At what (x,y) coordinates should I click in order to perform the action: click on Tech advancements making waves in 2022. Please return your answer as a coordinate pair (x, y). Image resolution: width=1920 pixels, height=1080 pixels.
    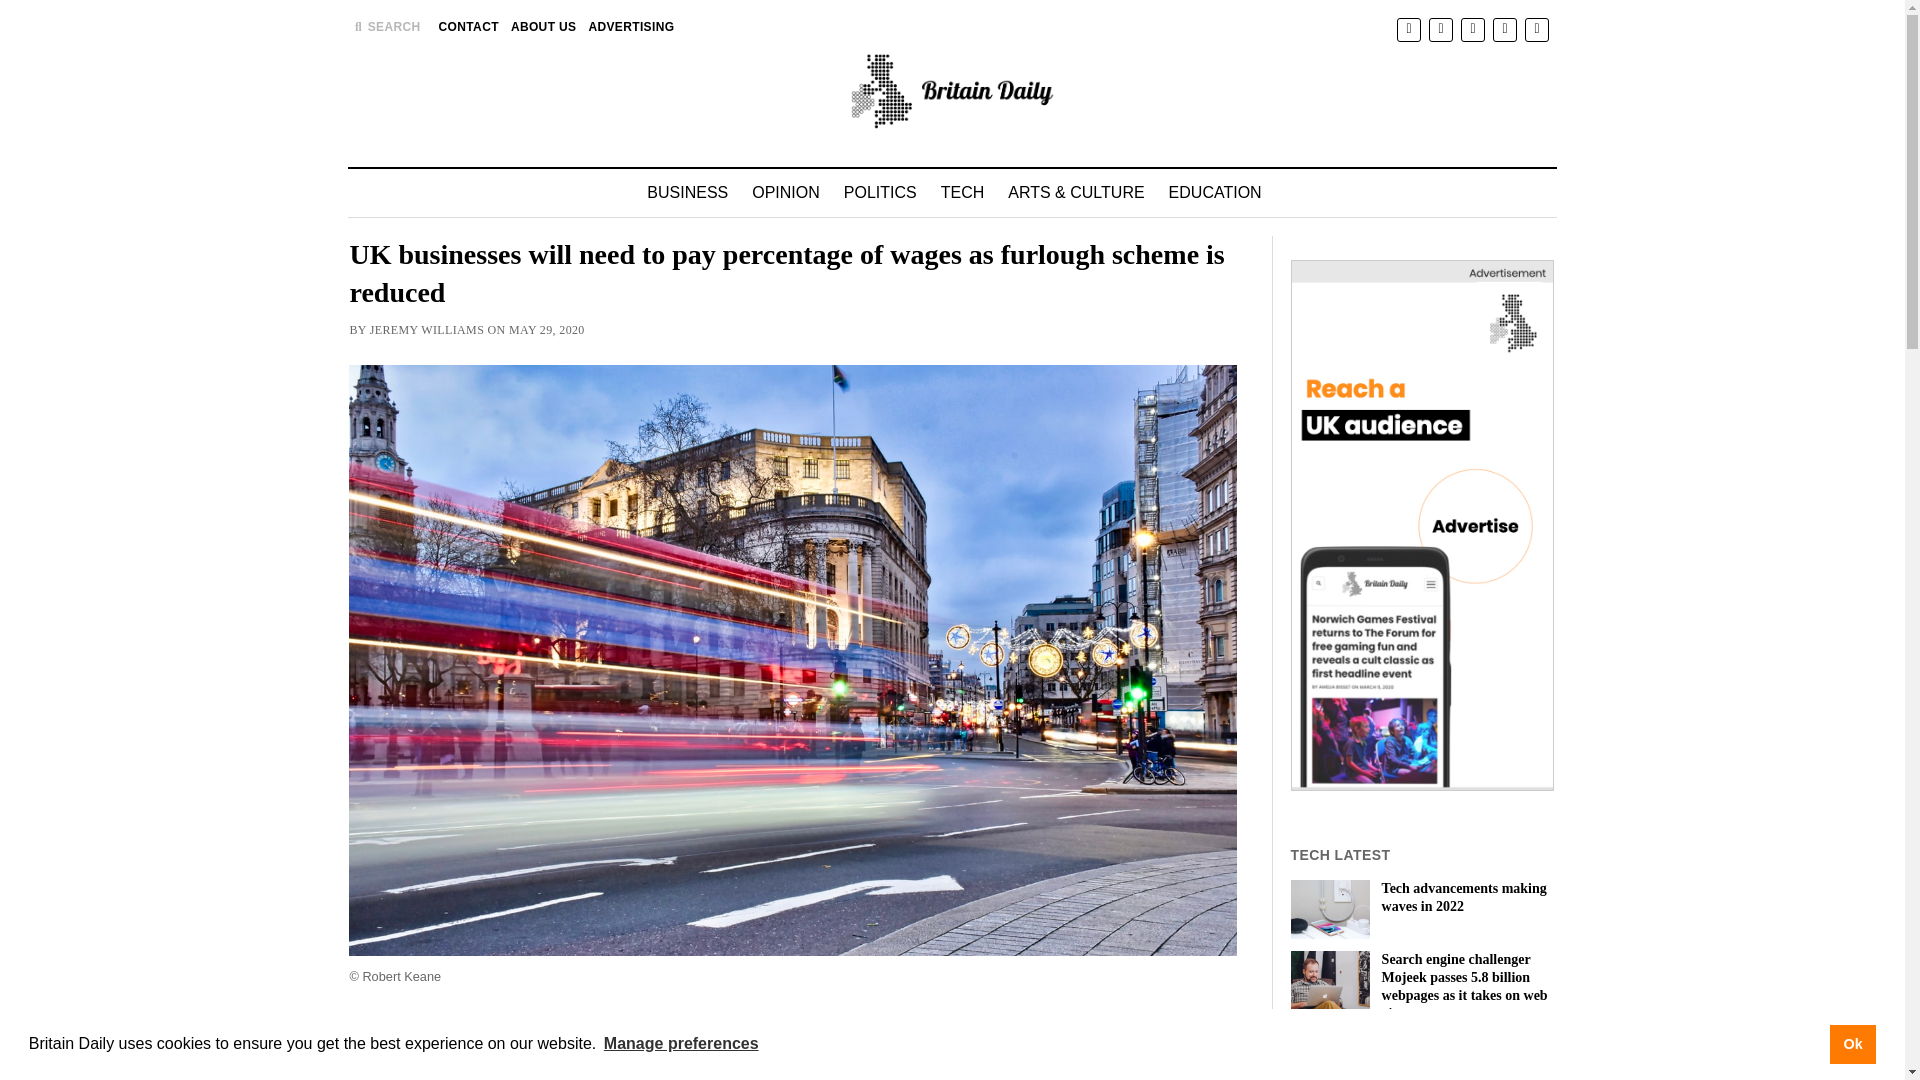
    Looking at the image, I should click on (1422, 898).